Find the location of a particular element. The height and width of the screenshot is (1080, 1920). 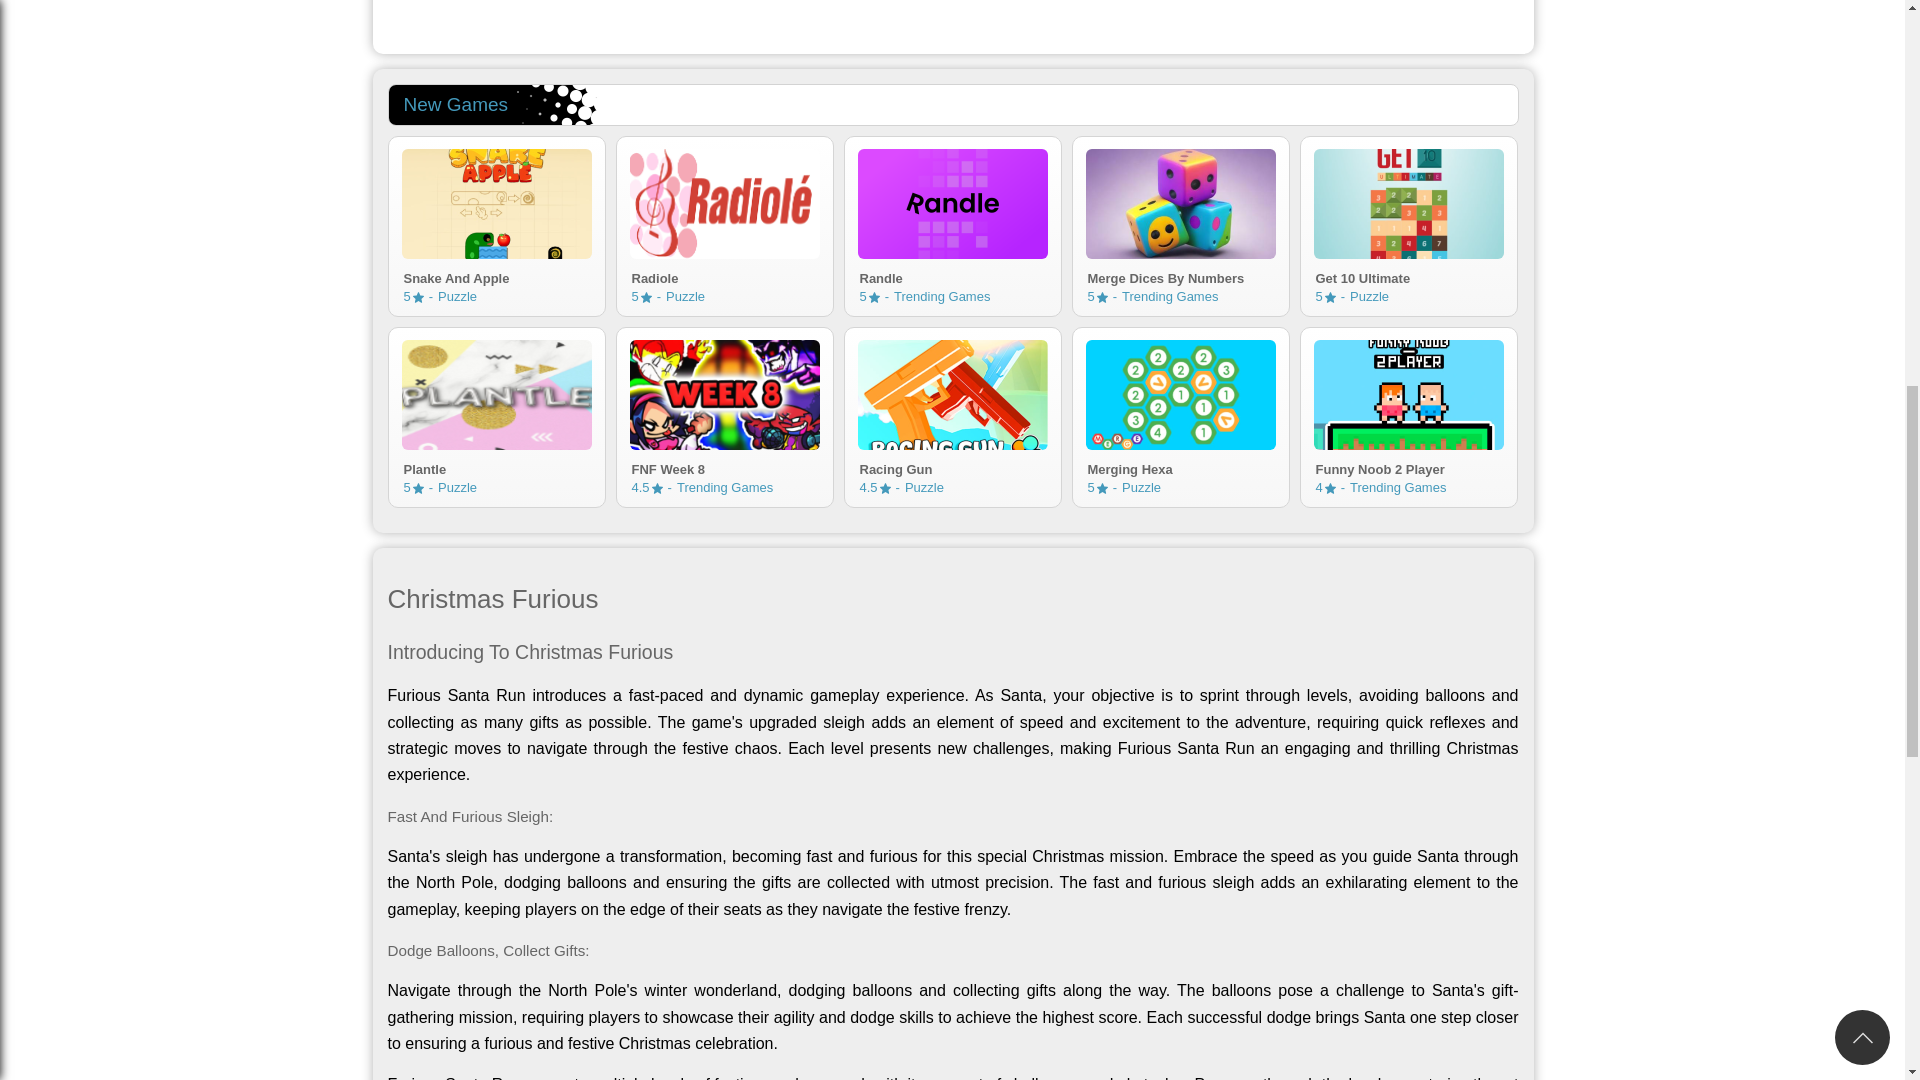

numrate is located at coordinates (1181, 276).